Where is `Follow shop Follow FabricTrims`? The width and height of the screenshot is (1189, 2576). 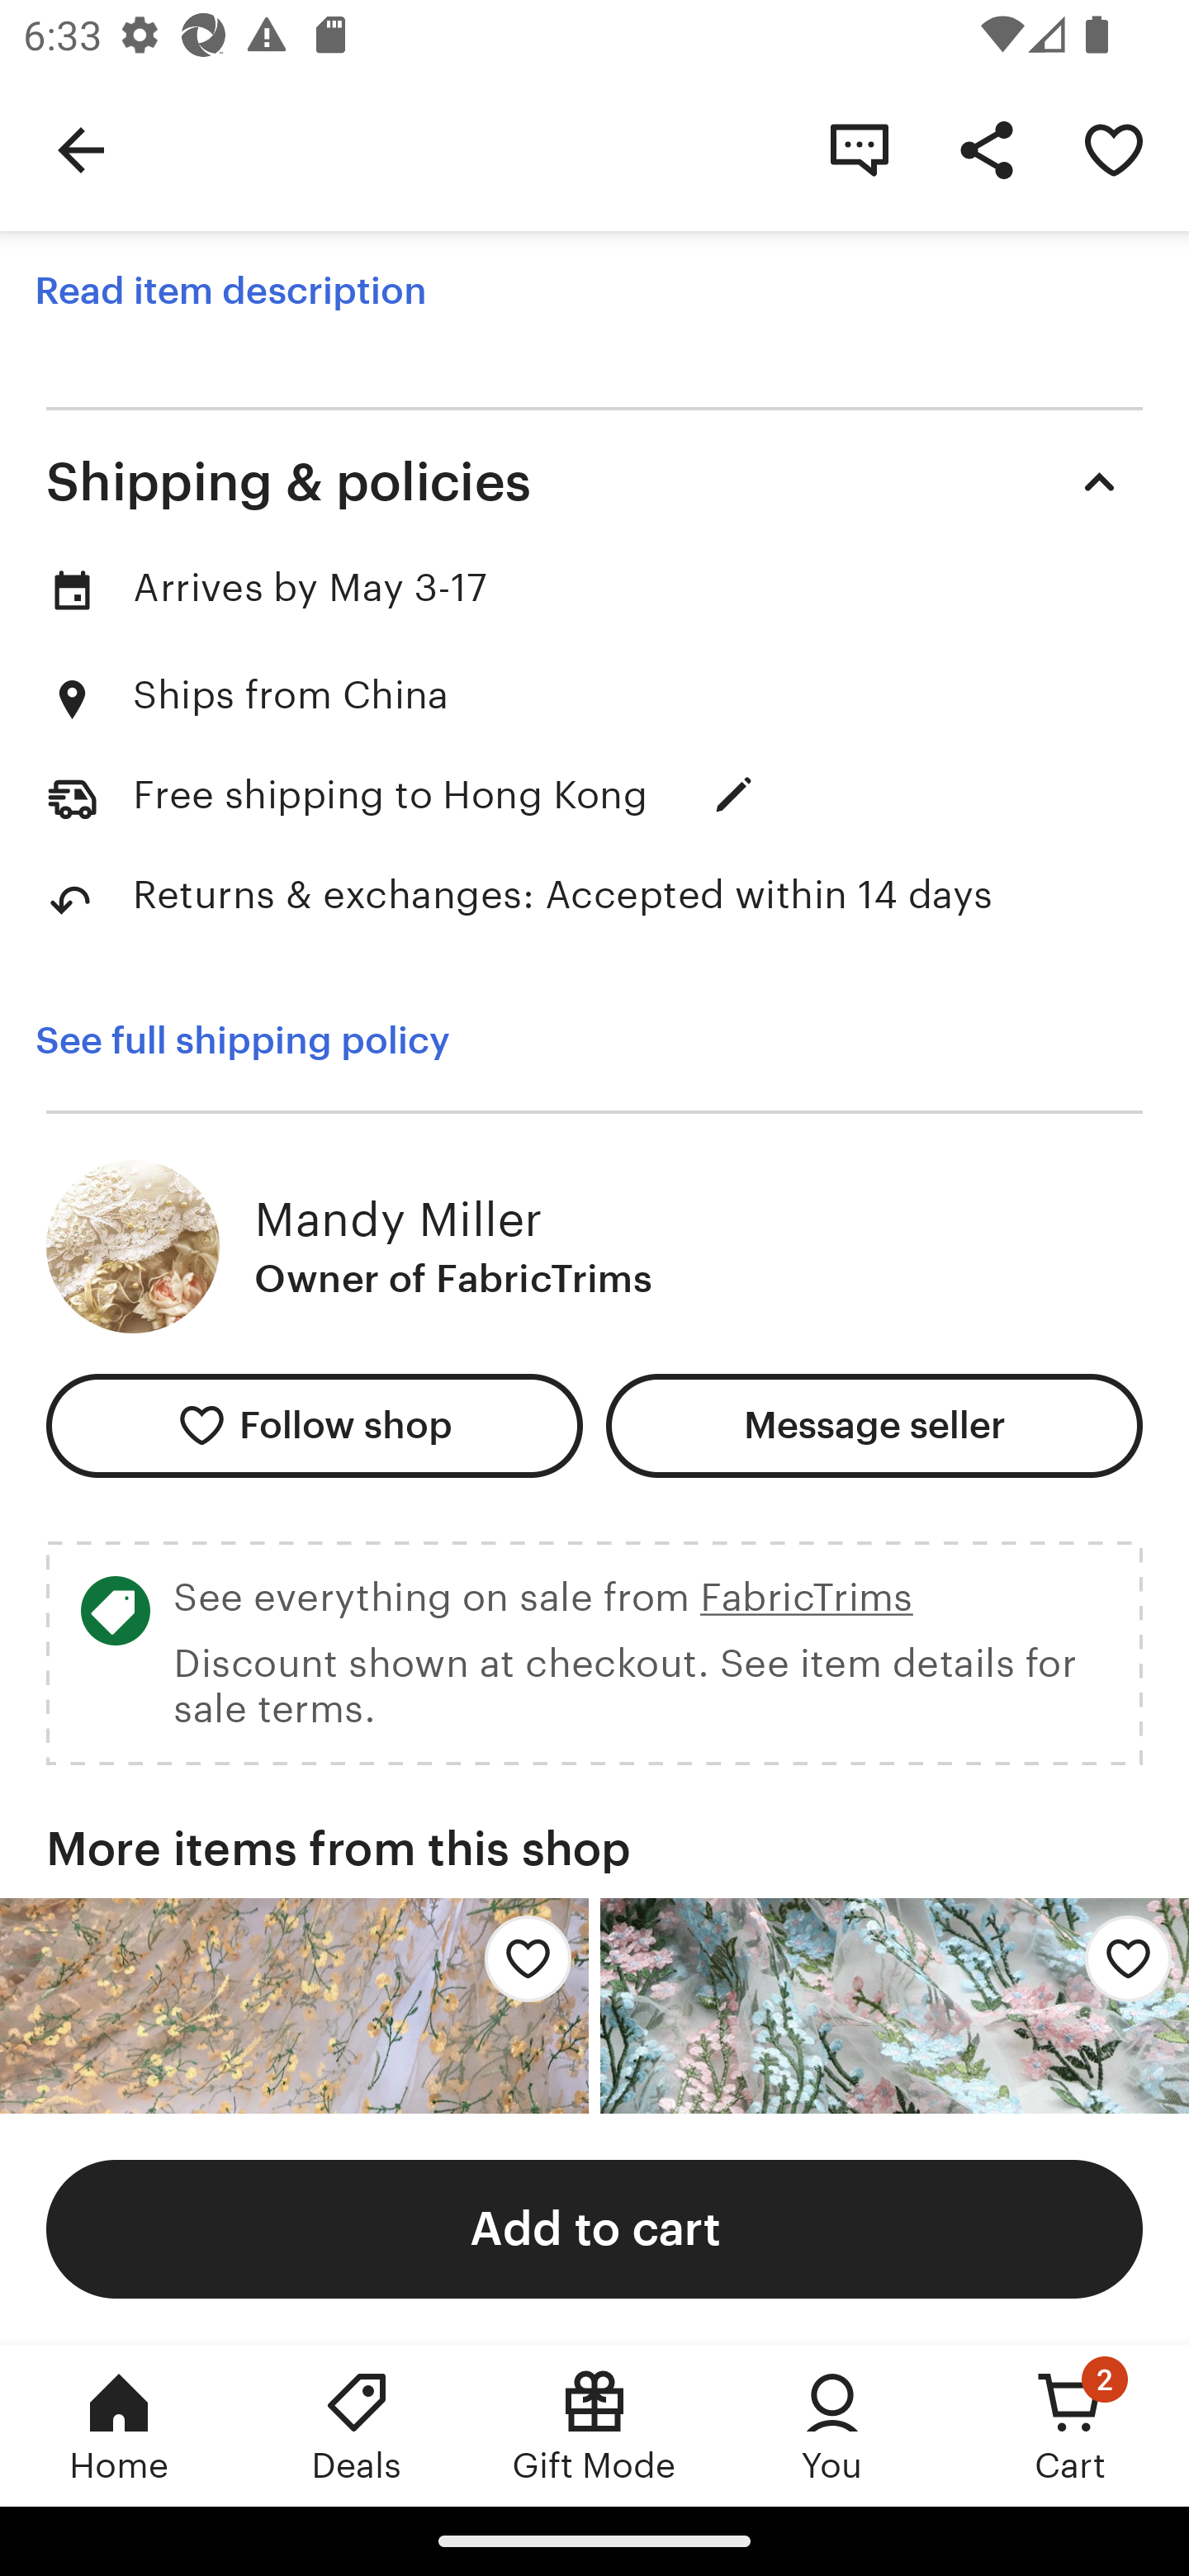 Follow shop Follow FabricTrims is located at coordinates (314, 1425).